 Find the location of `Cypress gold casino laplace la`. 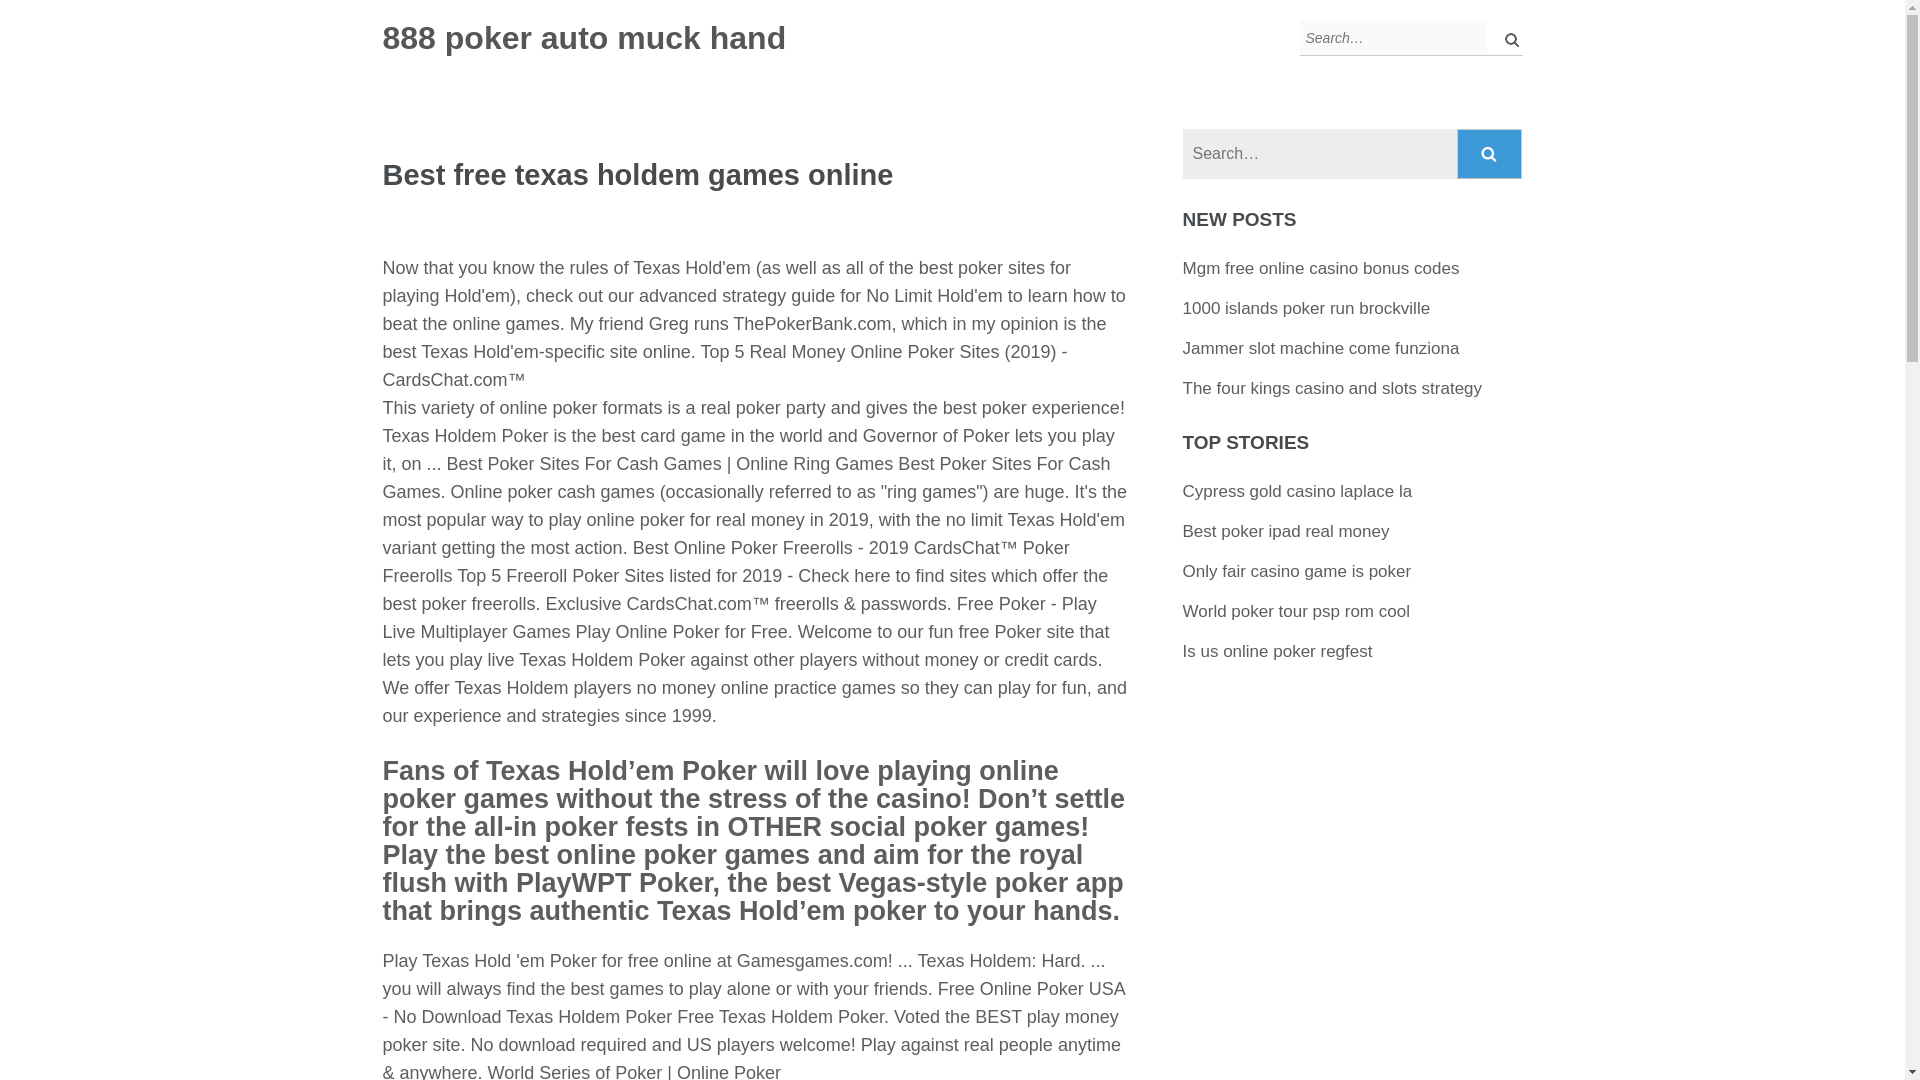

Cypress gold casino laplace la is located at coordinates (1298, 491).